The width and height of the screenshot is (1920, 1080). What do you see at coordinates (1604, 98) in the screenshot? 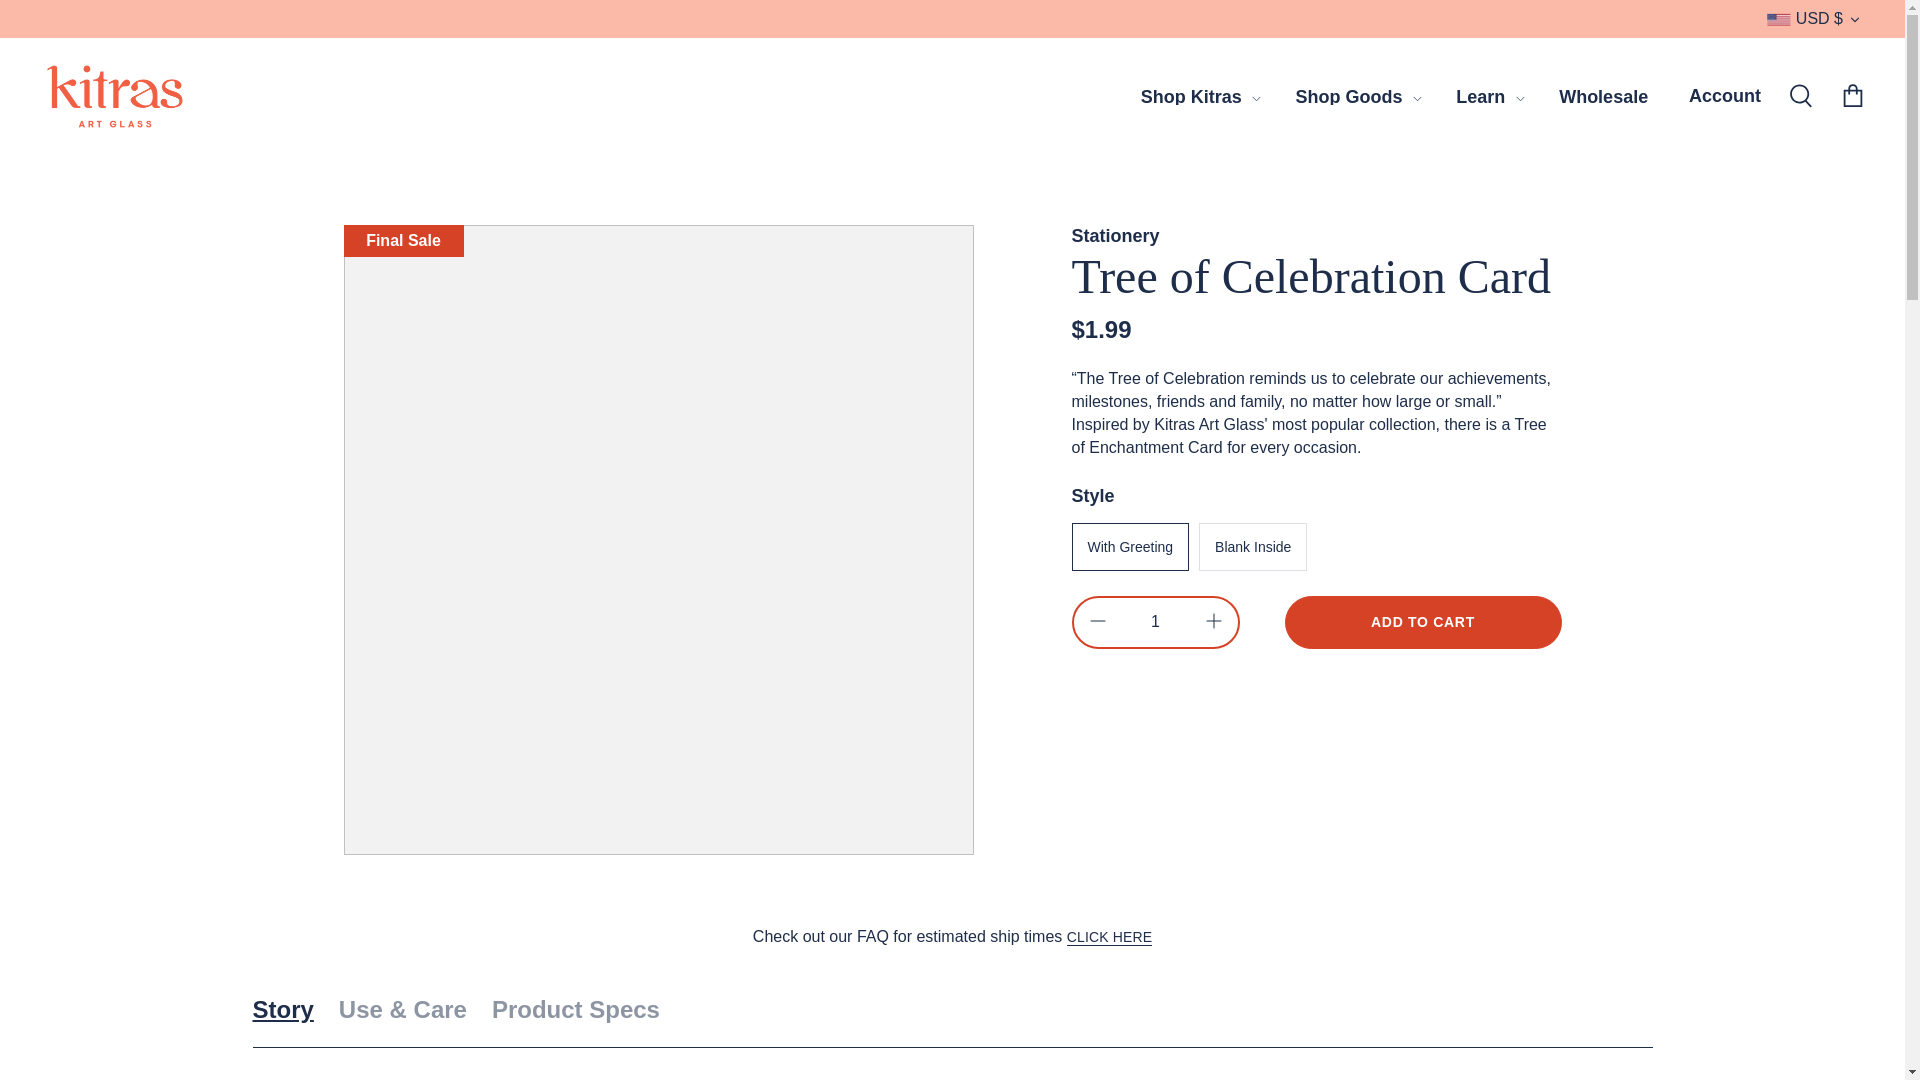
I see `Wholesale` at bounding box center [1604, 98].